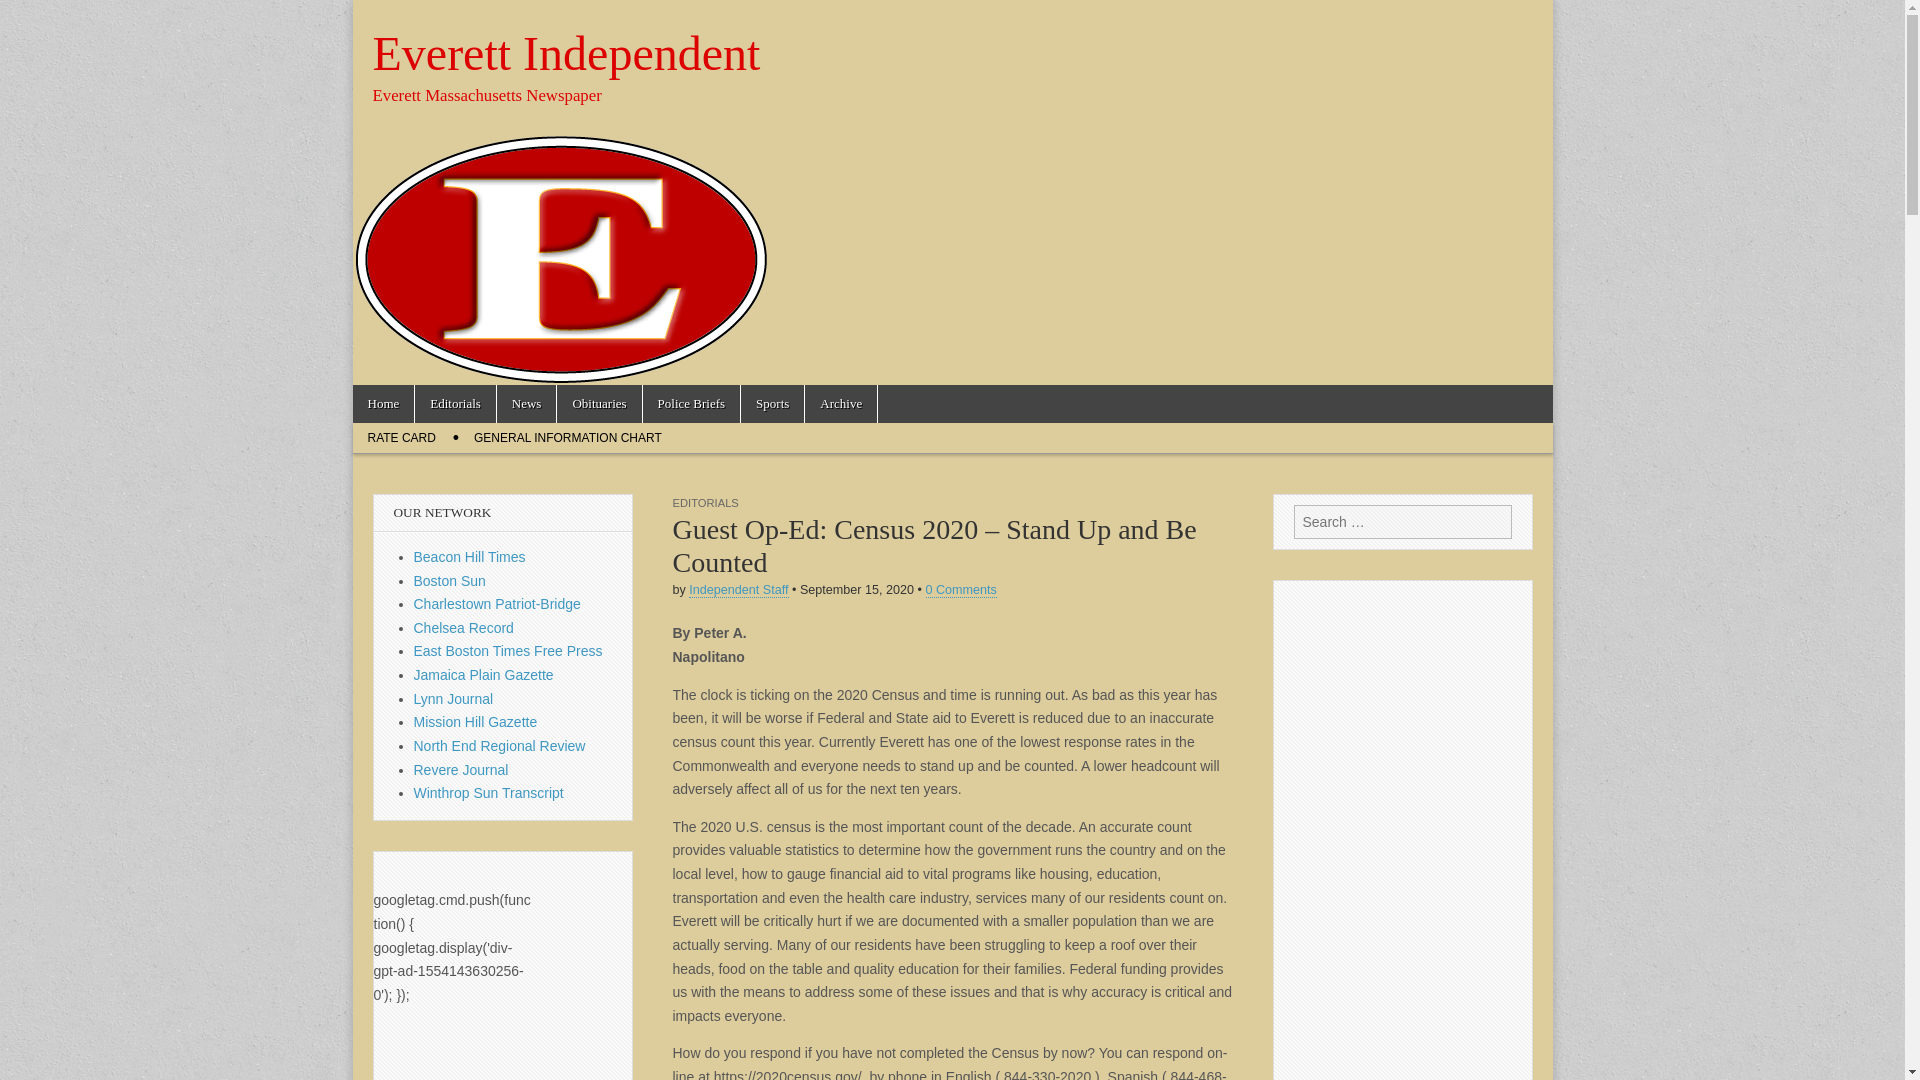 This screenshot has height=1080, width=1920. I want to click on North End Regional Review, so click(500, 745).